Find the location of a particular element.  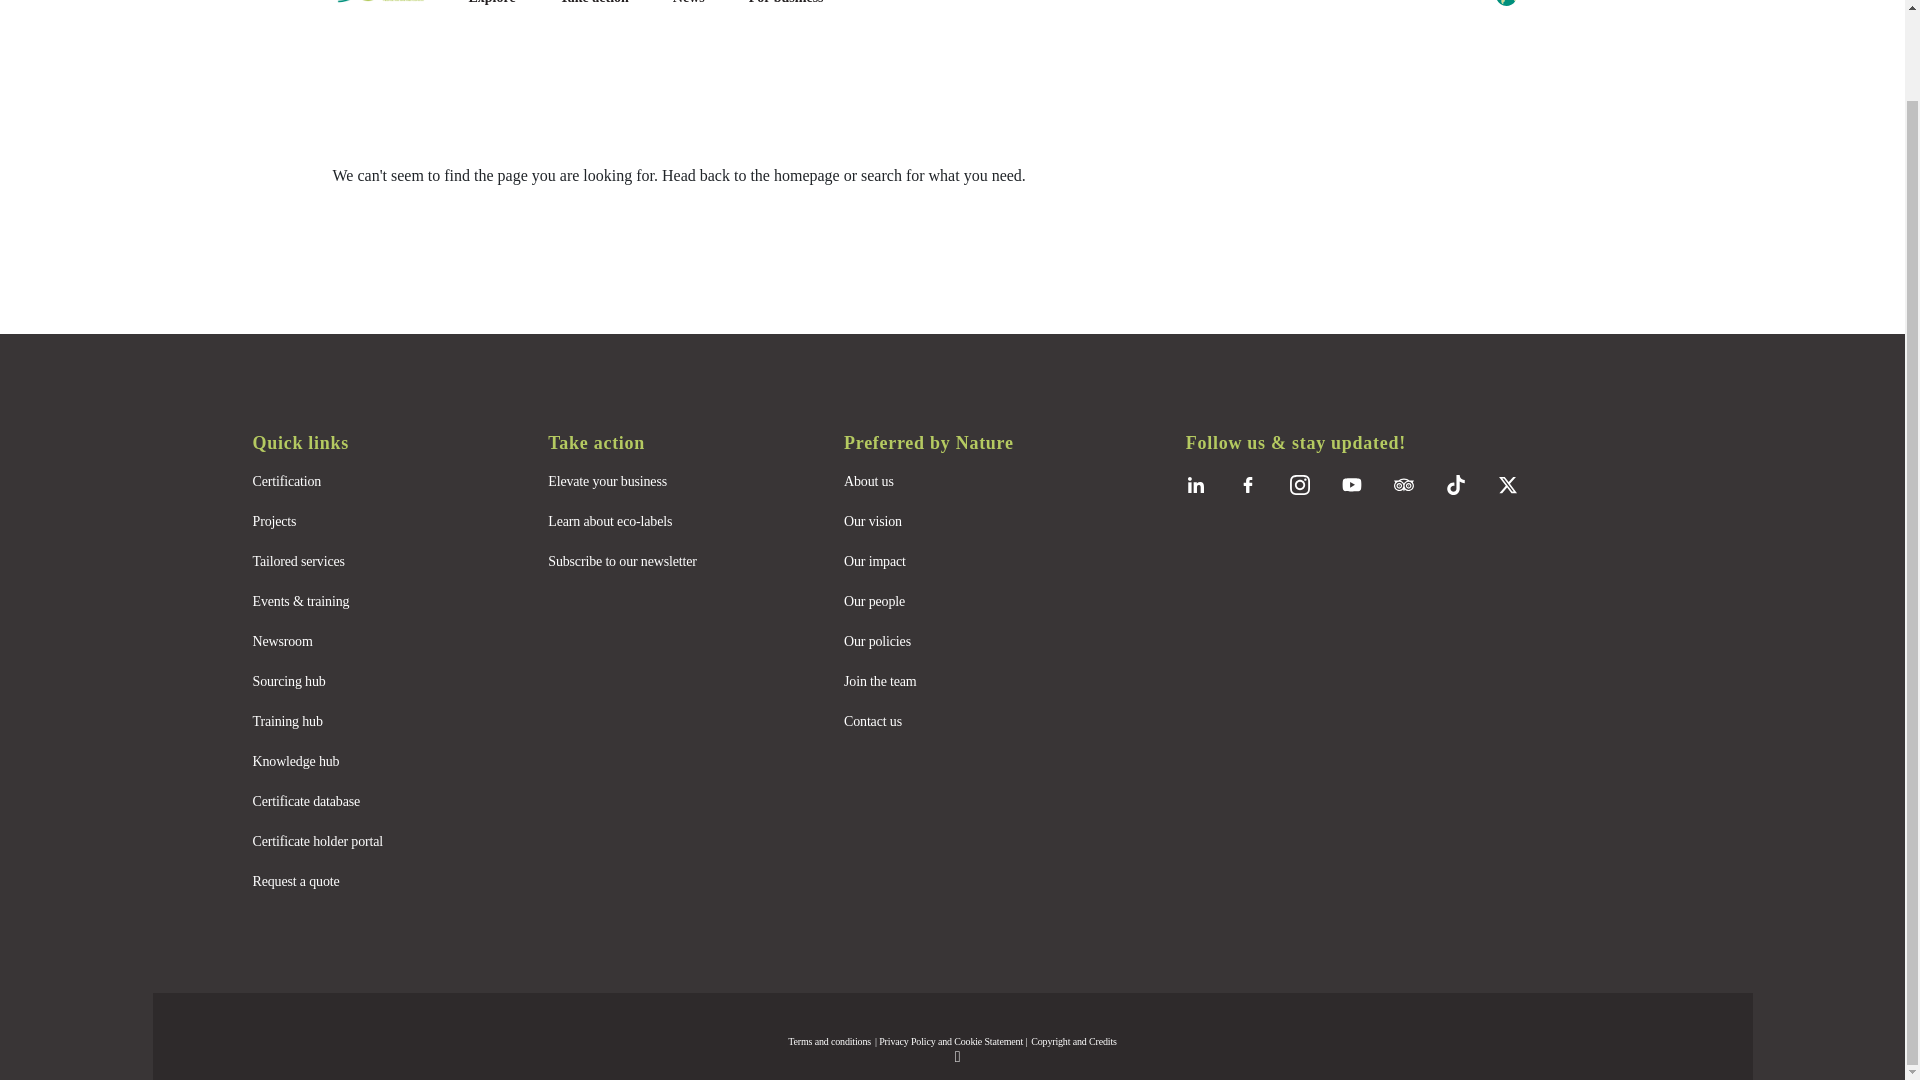

Home is located at coordinates (392, 3).